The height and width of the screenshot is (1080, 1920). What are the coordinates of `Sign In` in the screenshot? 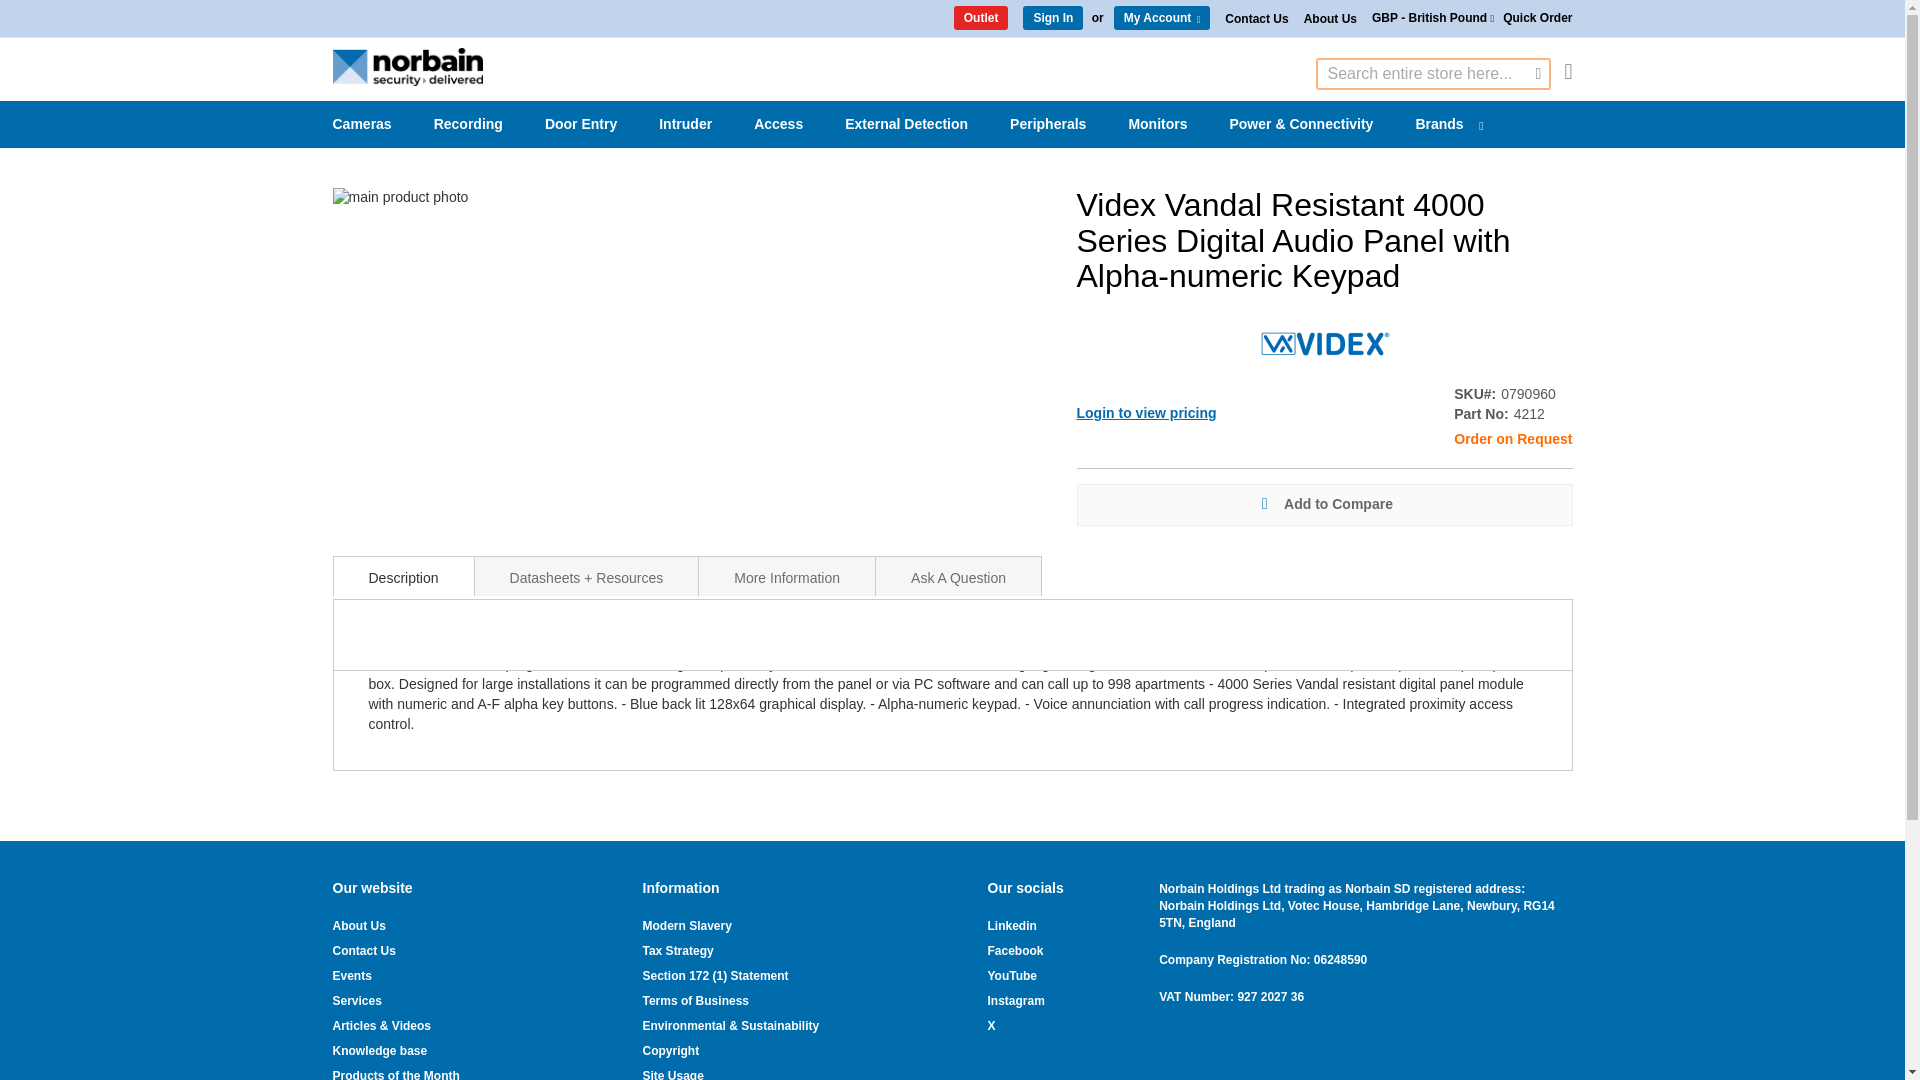 It's located at (1052, 18).